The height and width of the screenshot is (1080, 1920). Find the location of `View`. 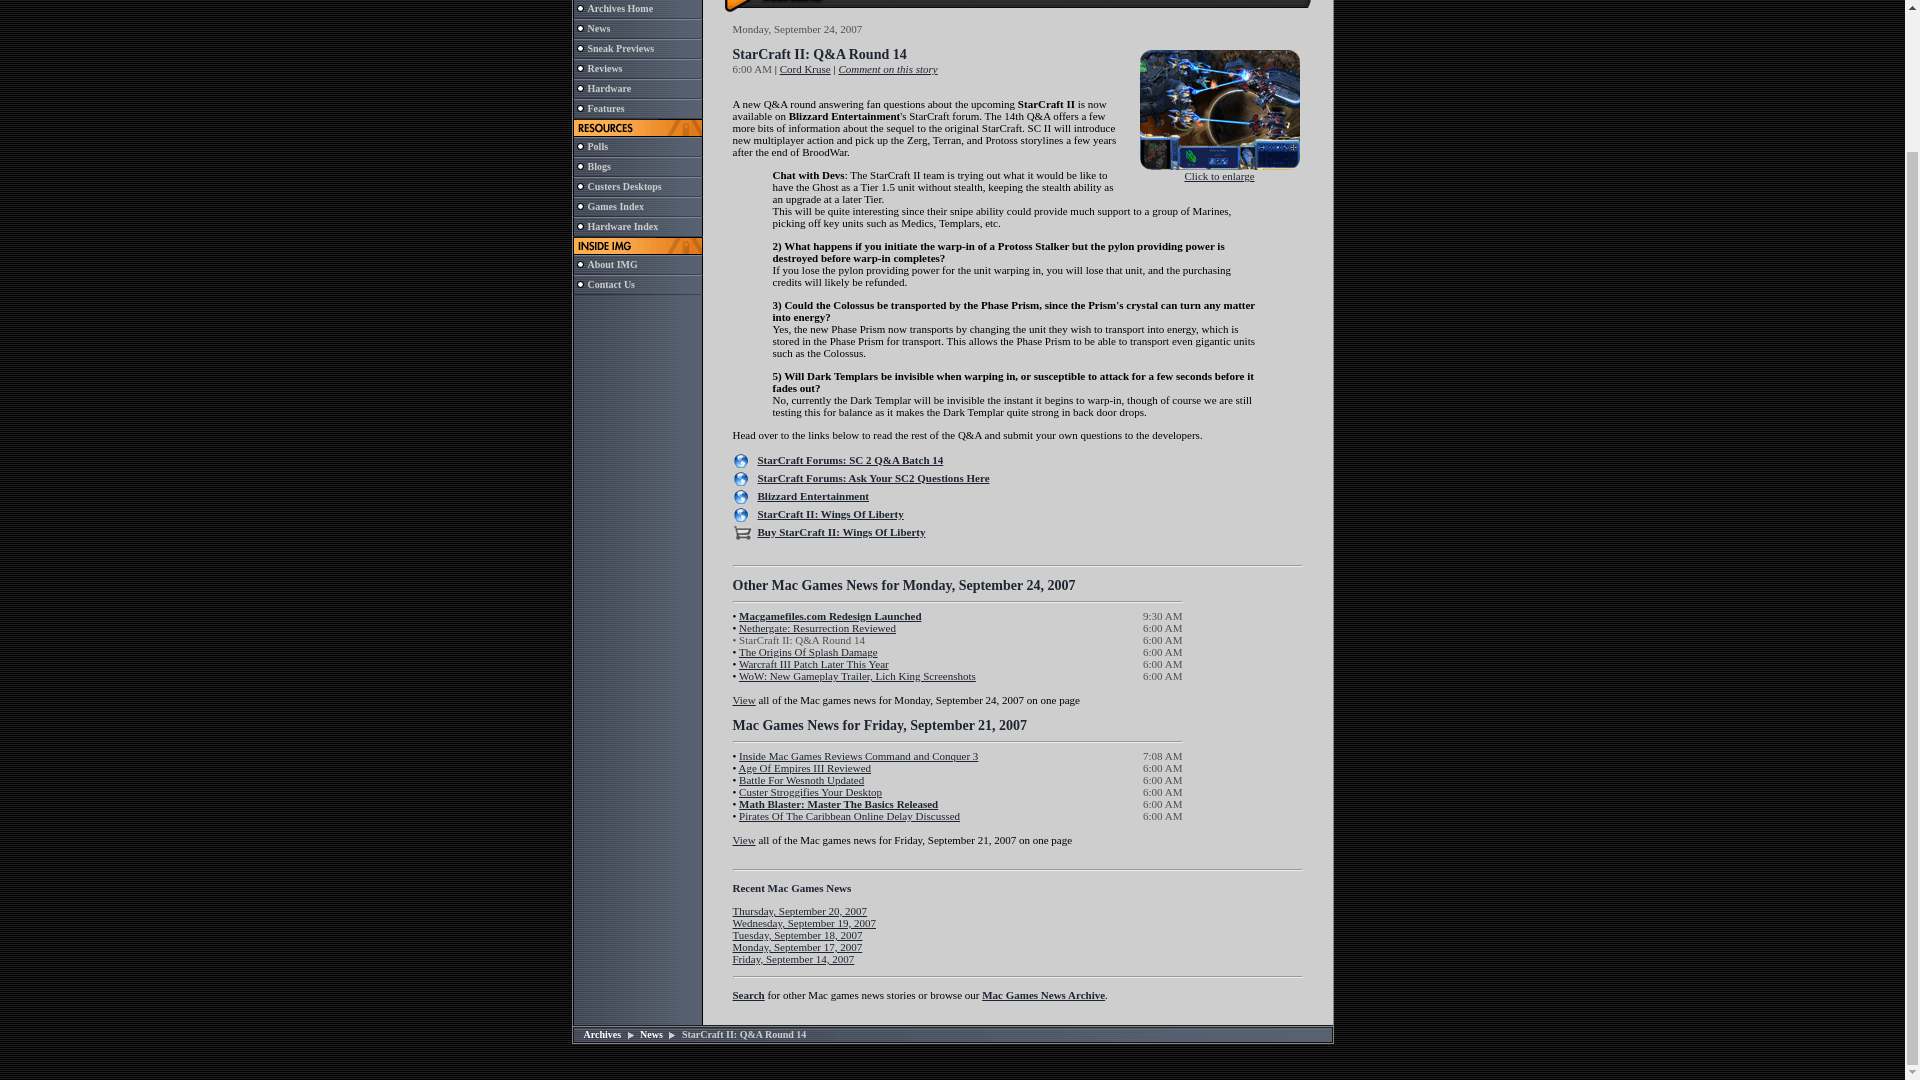

View is located at coordinates (742, 700).